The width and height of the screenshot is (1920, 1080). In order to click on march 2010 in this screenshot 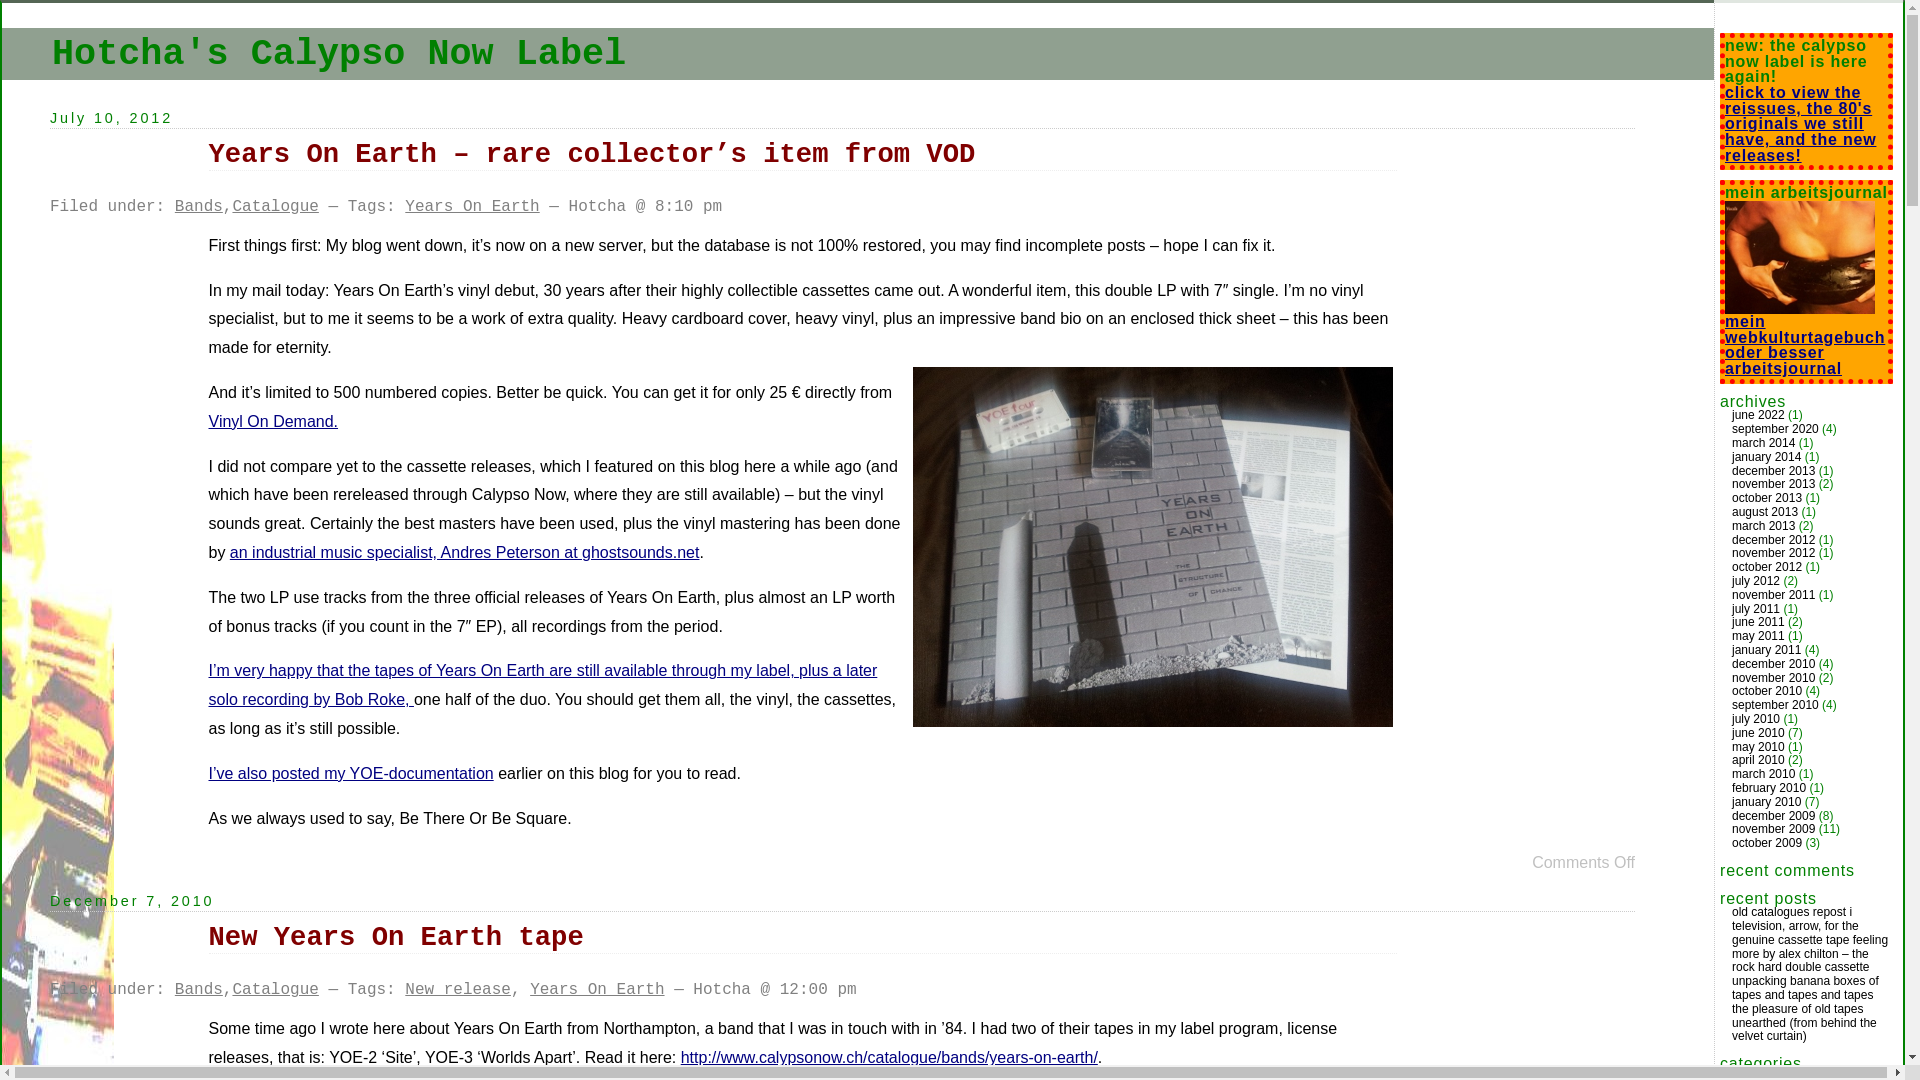, I will do `click(1764, 774)`.